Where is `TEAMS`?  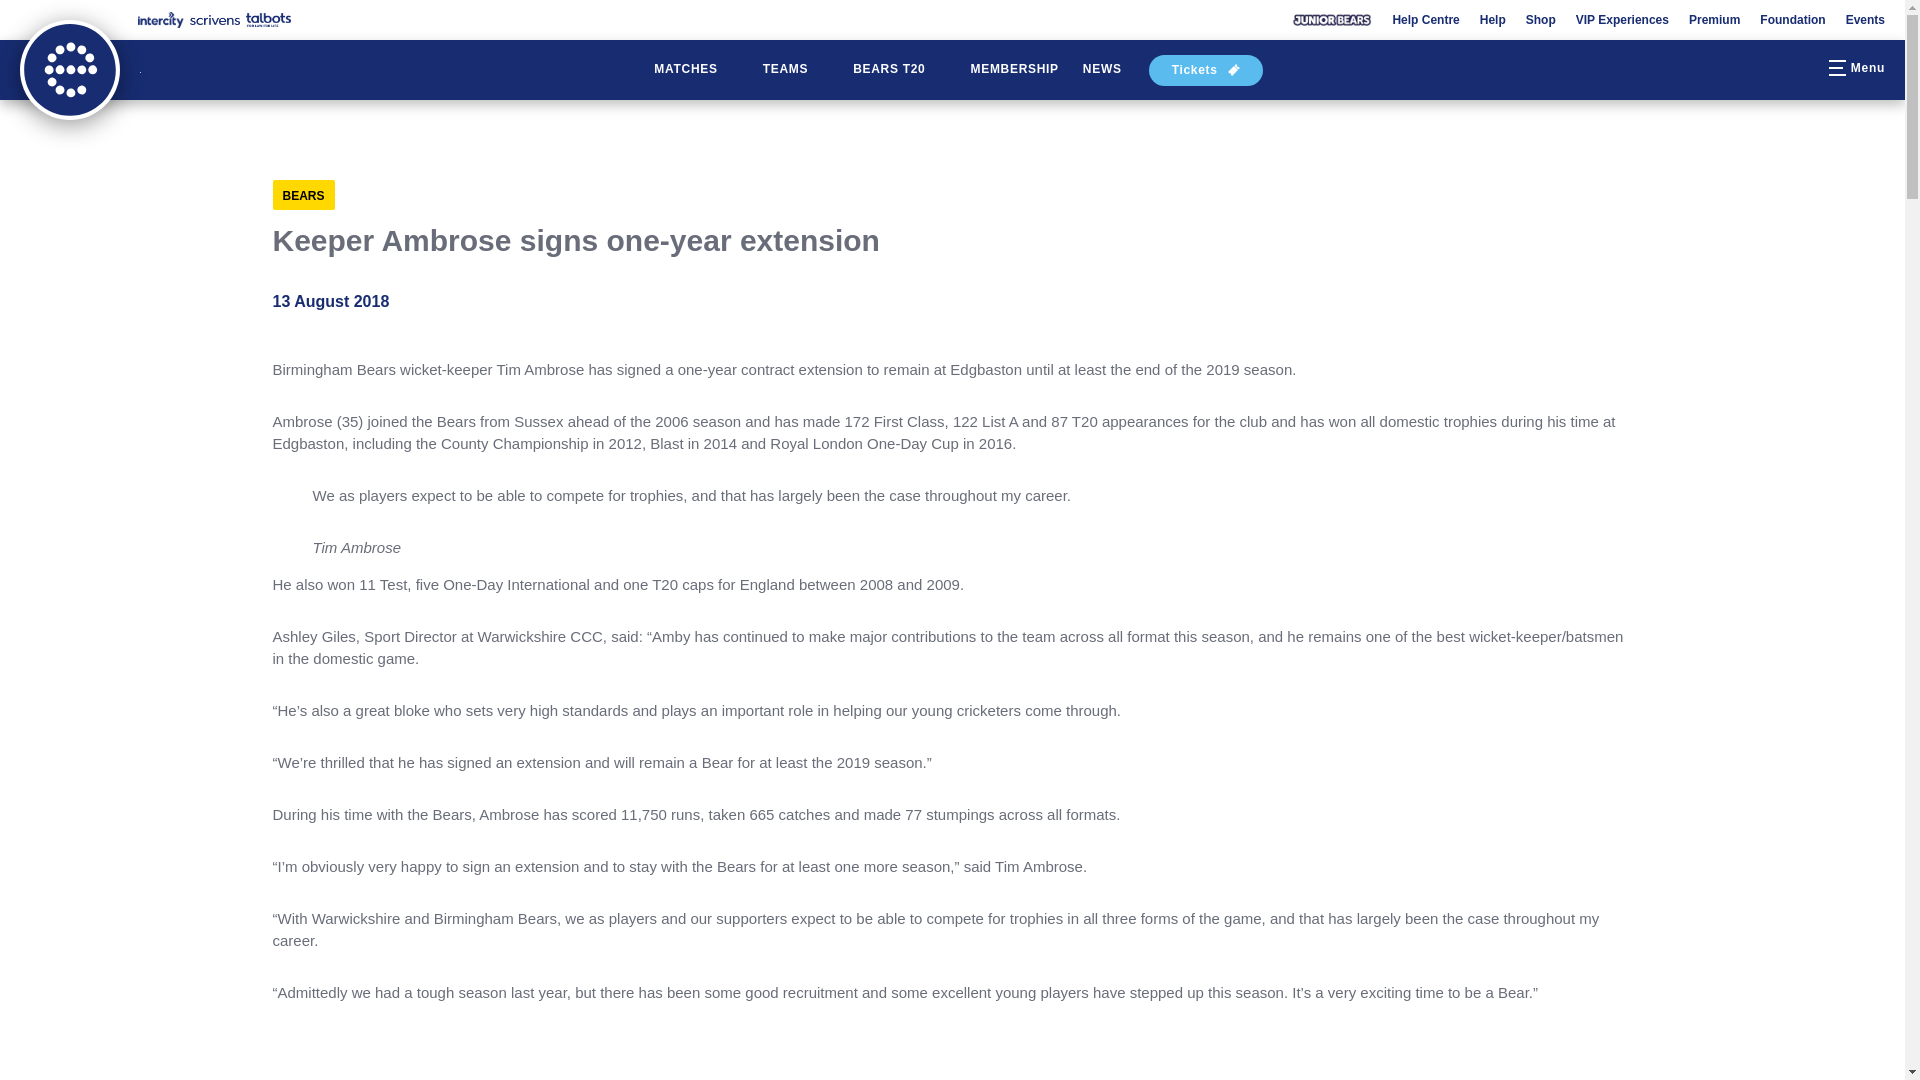
TEAMS is located at coordinates (796, 70).